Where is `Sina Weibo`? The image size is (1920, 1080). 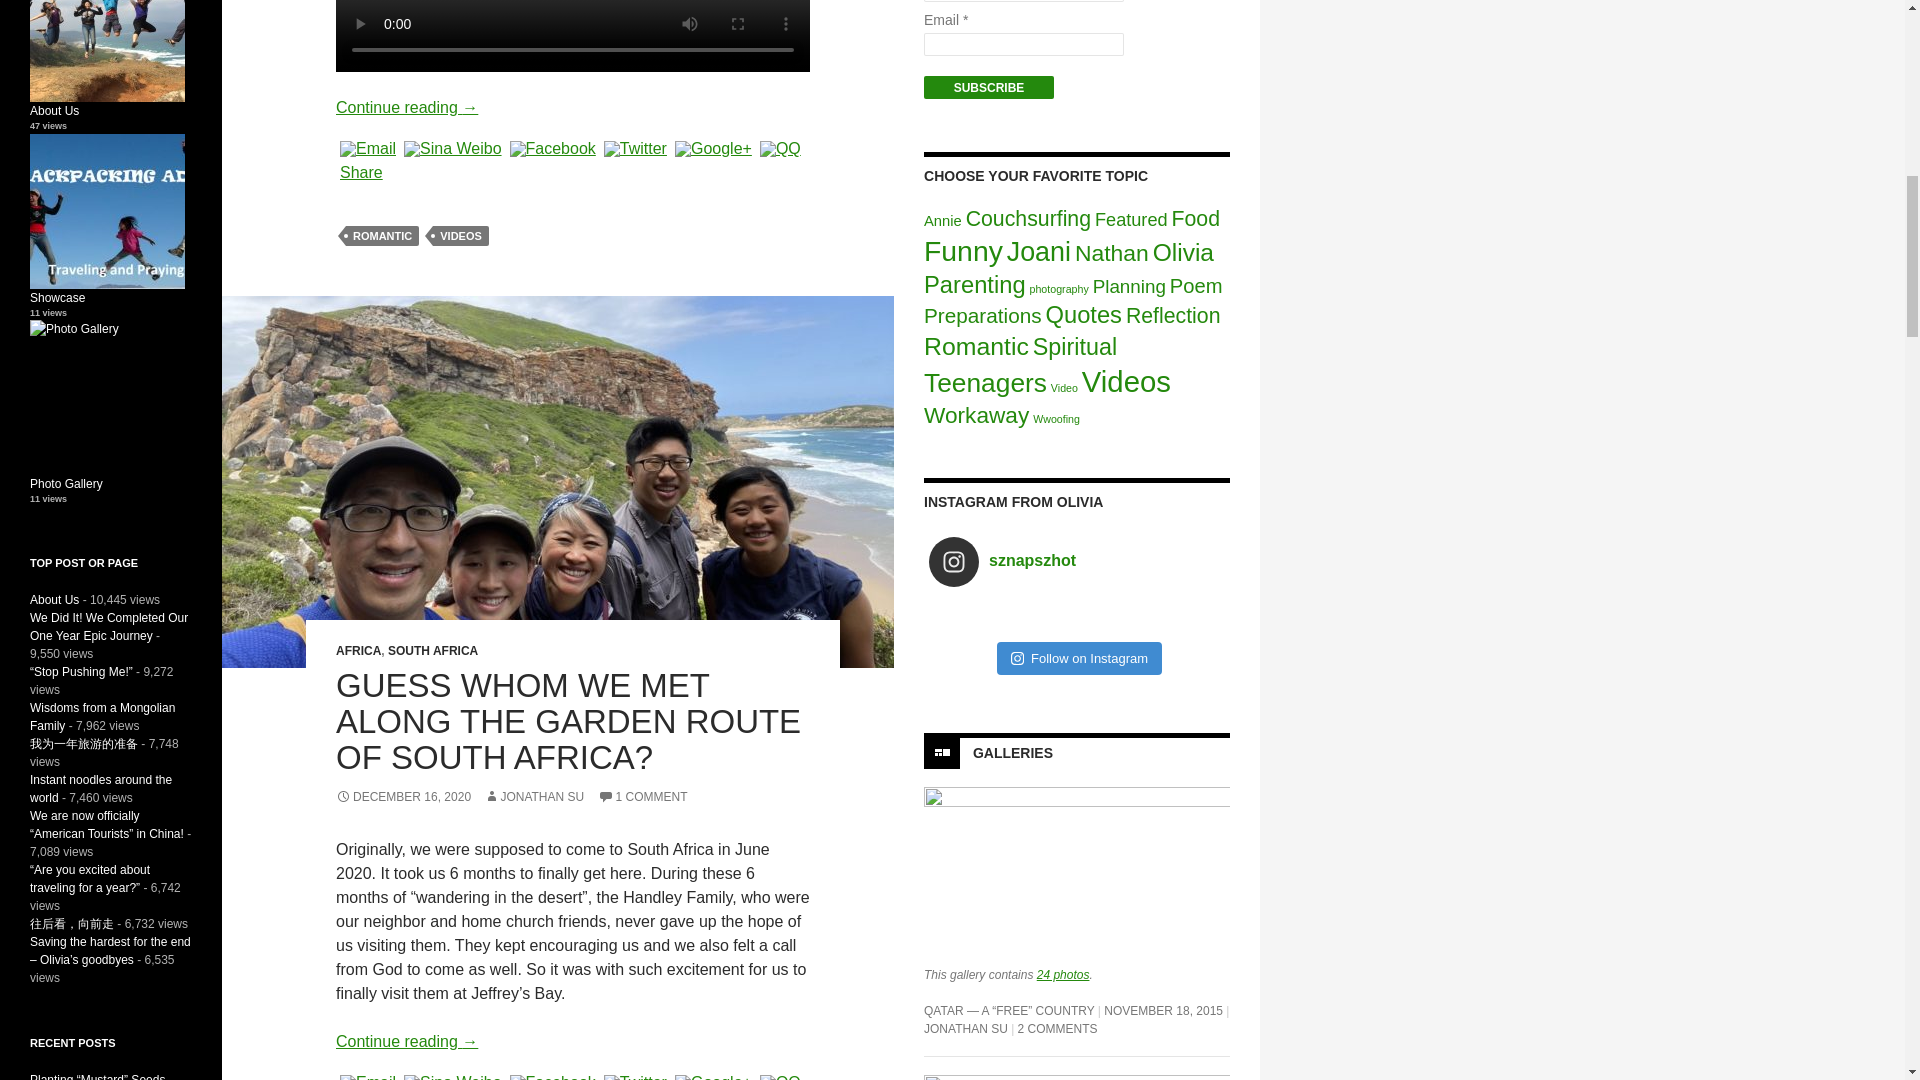 Sina Weibo is located at coordinates (452, 1077).